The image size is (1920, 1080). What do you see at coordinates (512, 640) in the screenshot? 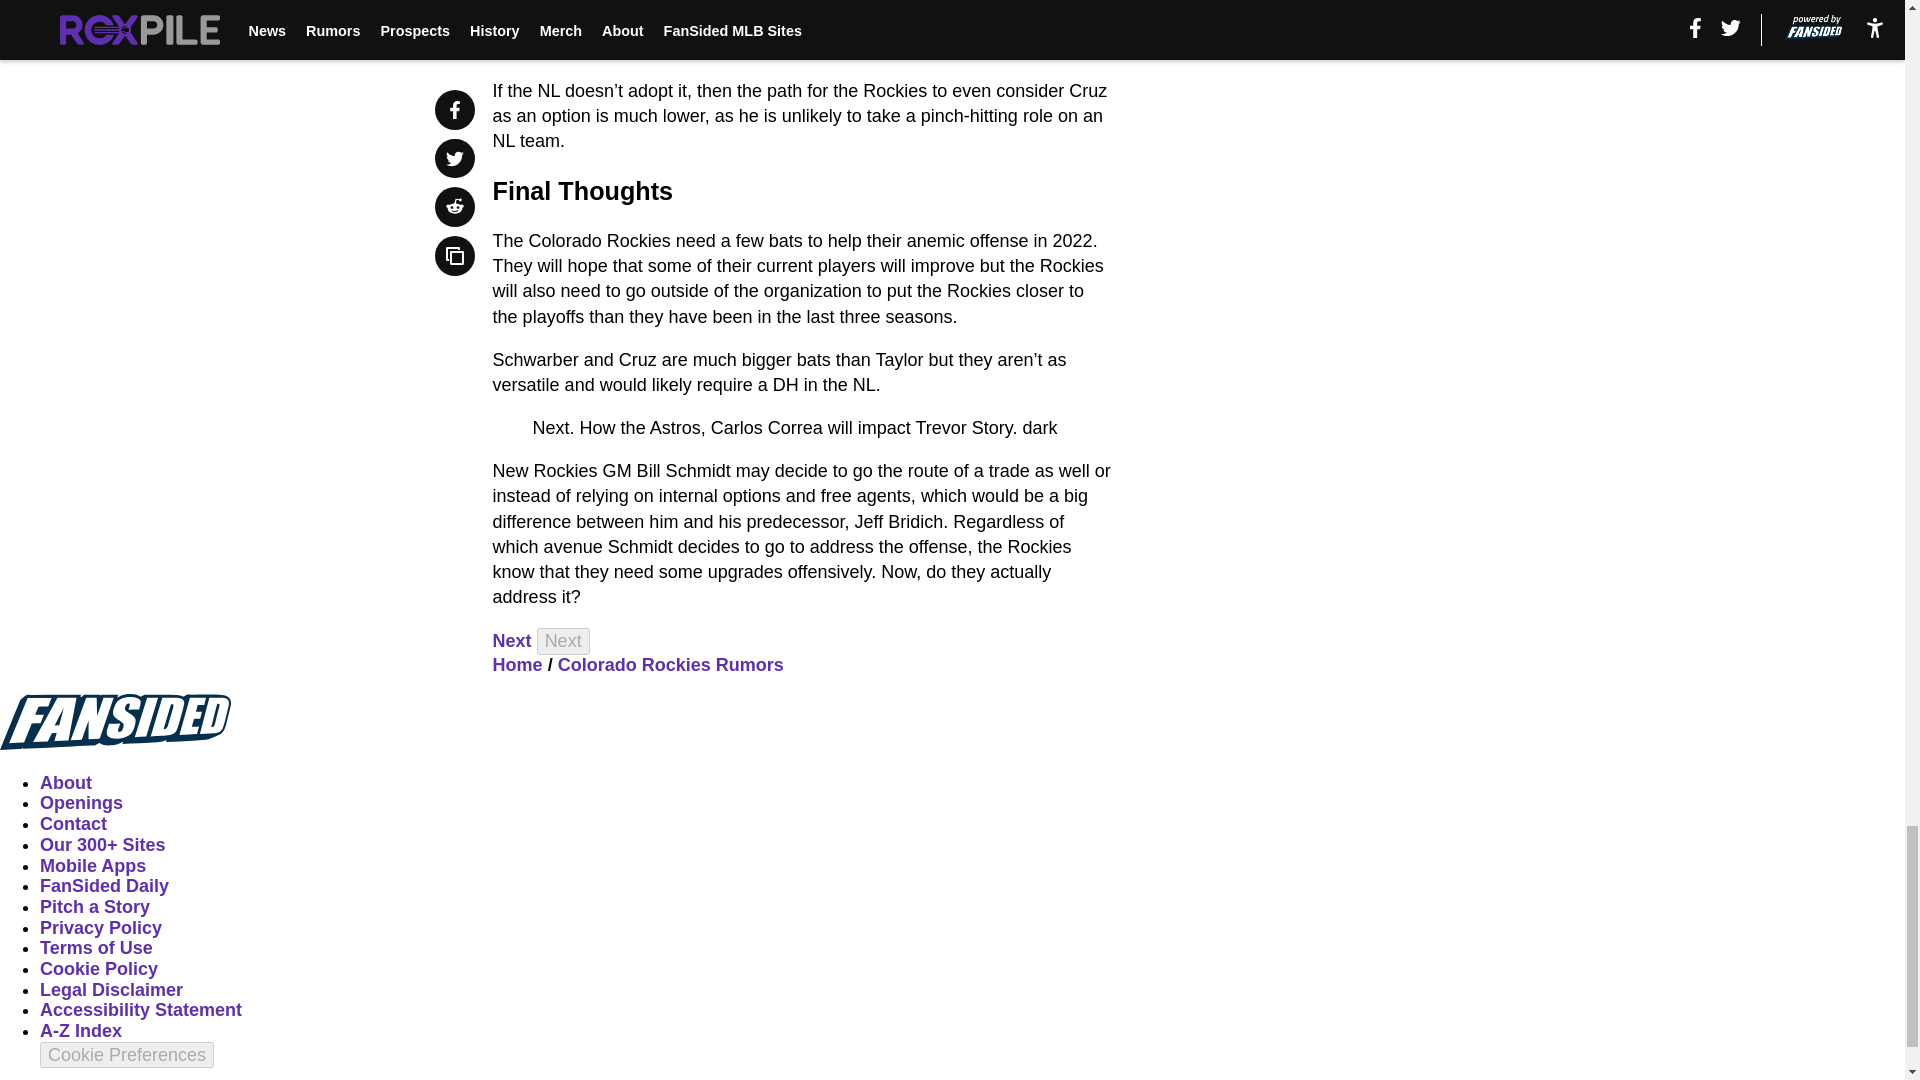
I see `Next` at bounding box center [512, 640].